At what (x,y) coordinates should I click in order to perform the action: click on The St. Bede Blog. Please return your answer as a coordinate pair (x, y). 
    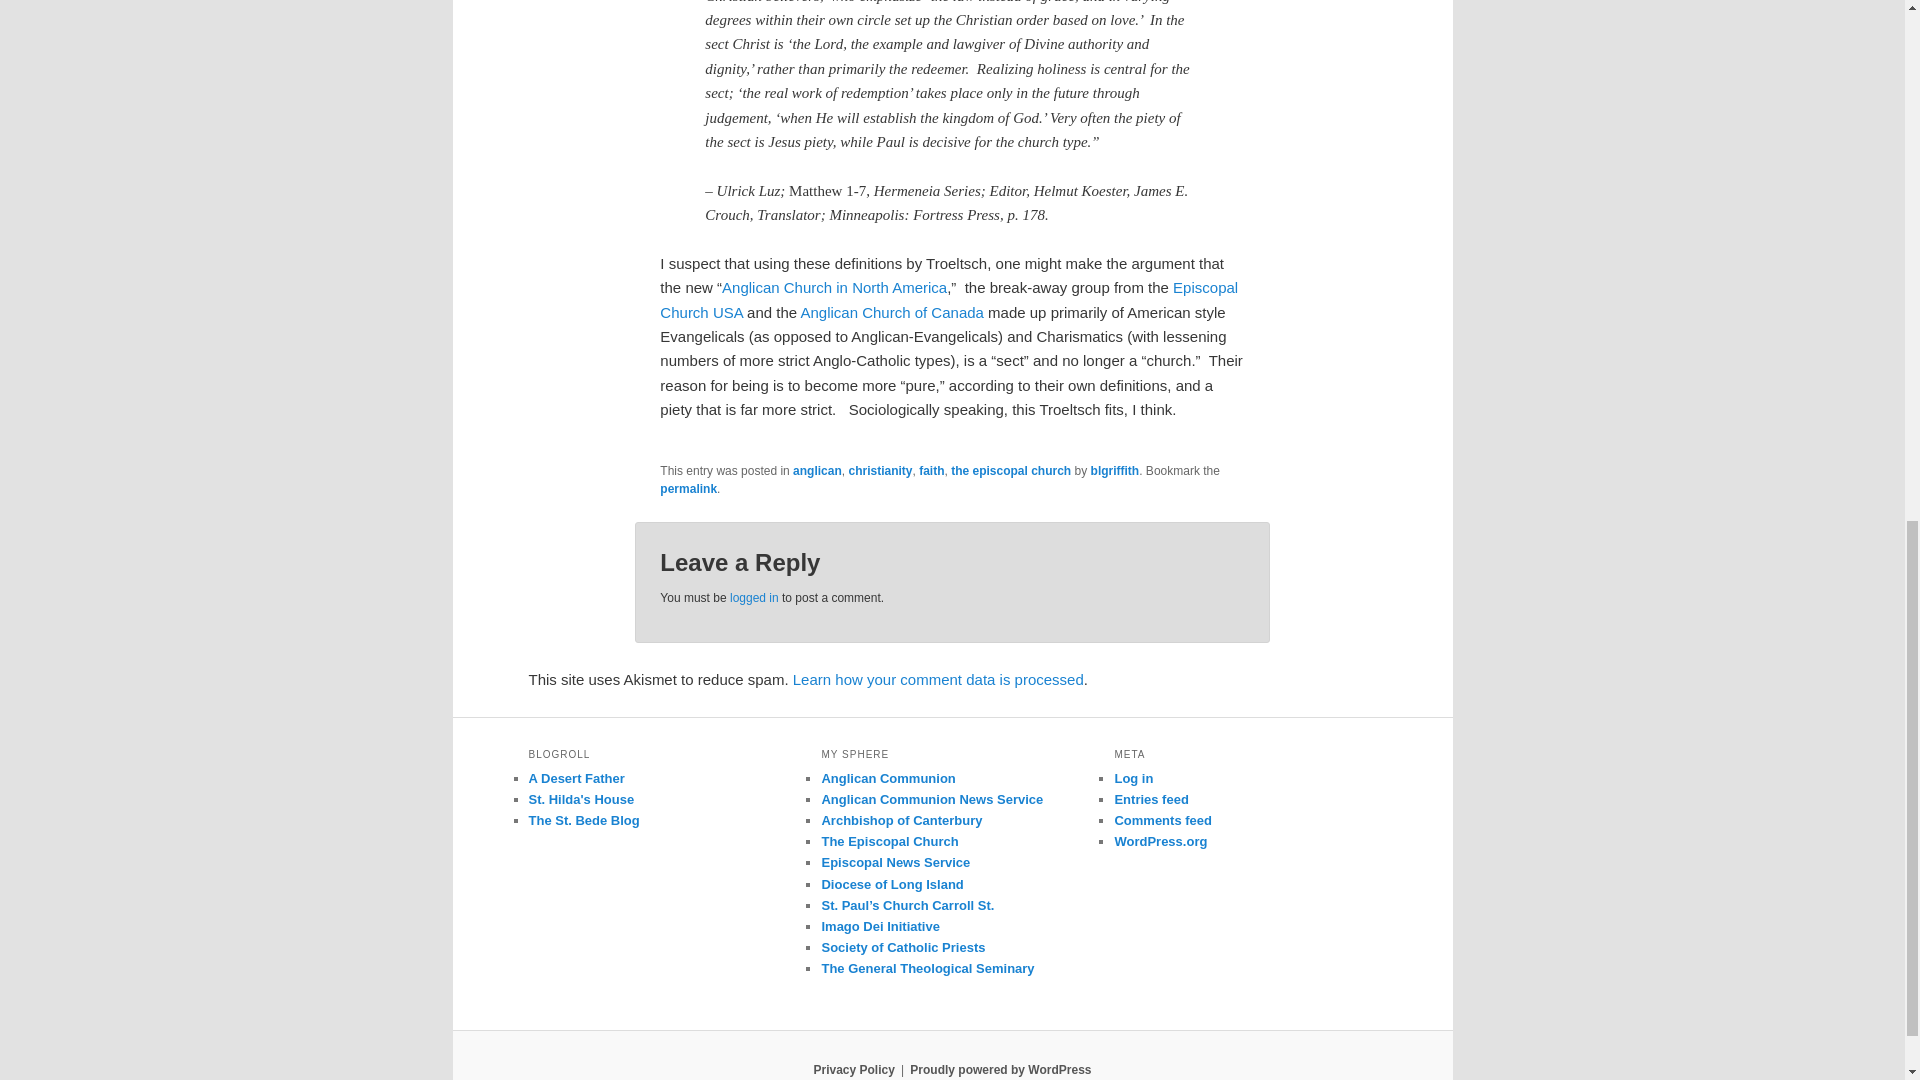
    Looking at the image, I should click on (584, 820).